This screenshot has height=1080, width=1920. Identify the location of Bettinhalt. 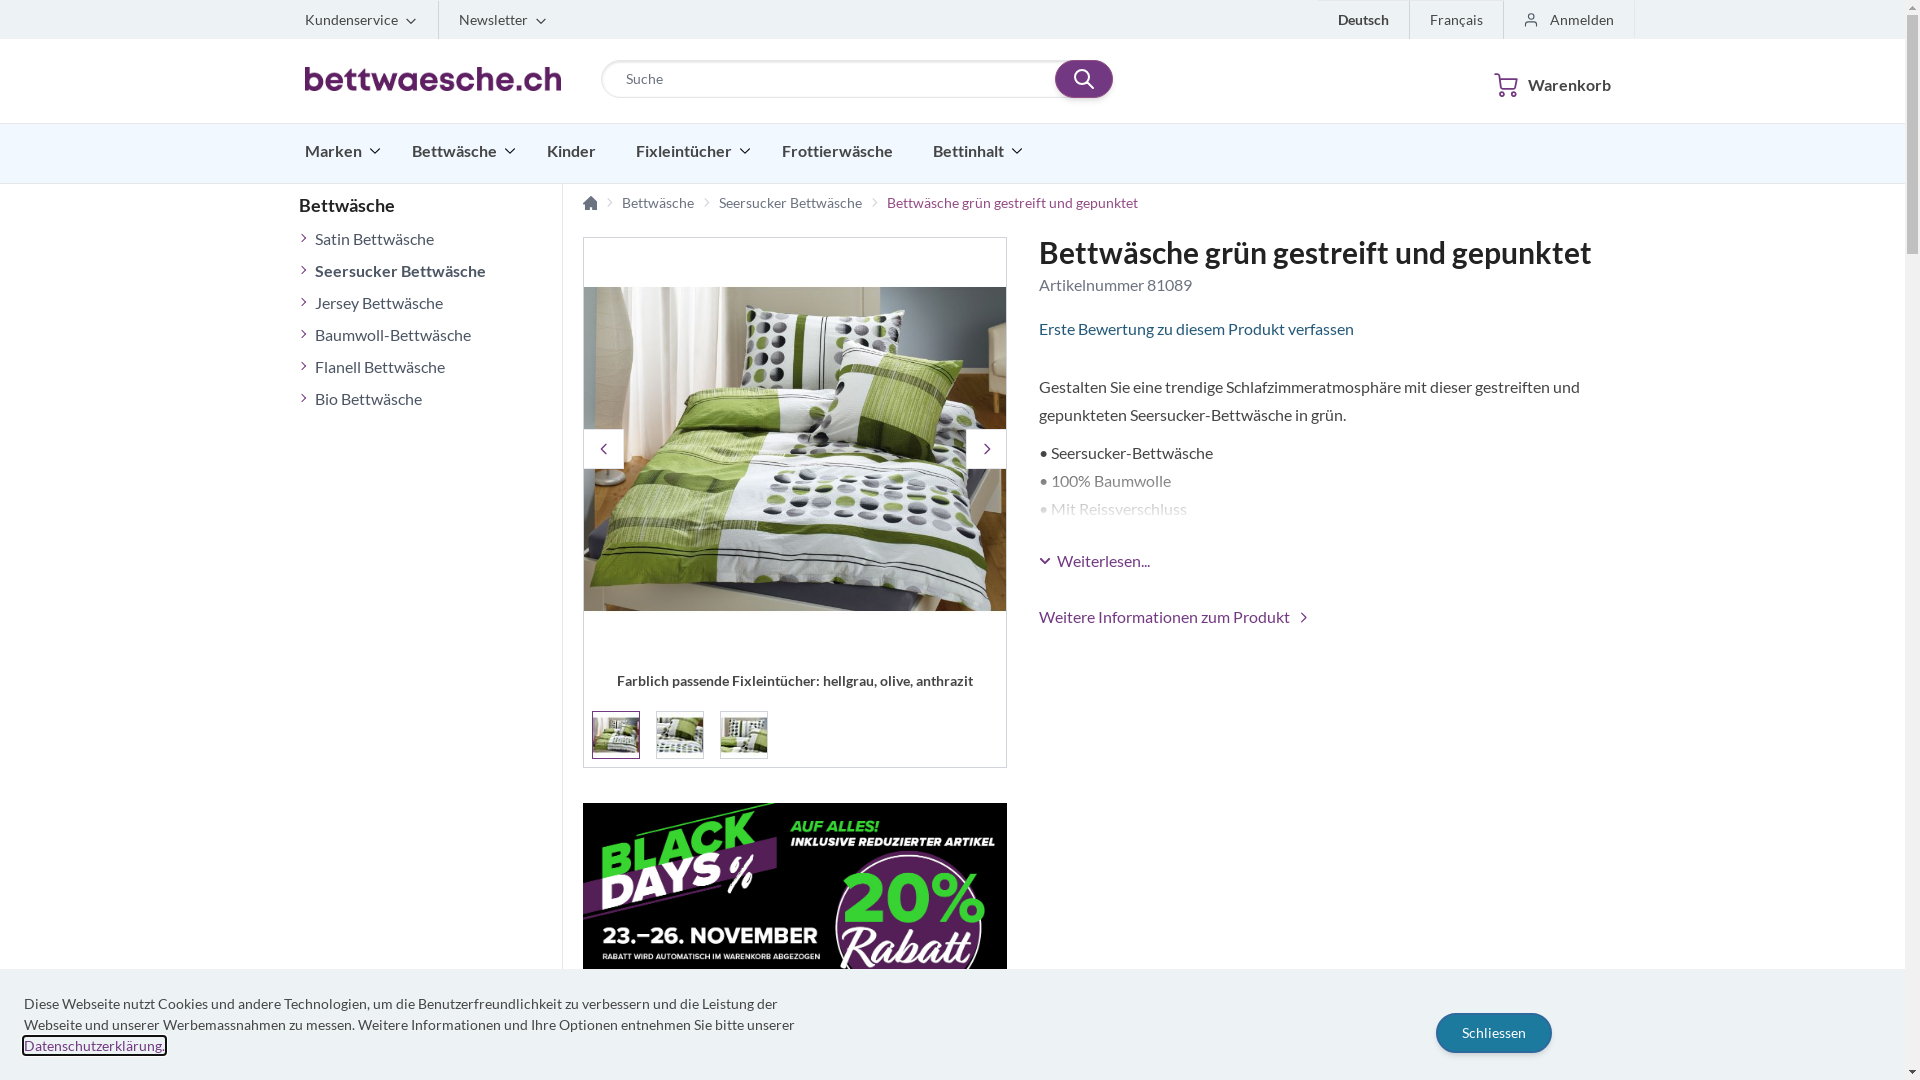
(978, 151).